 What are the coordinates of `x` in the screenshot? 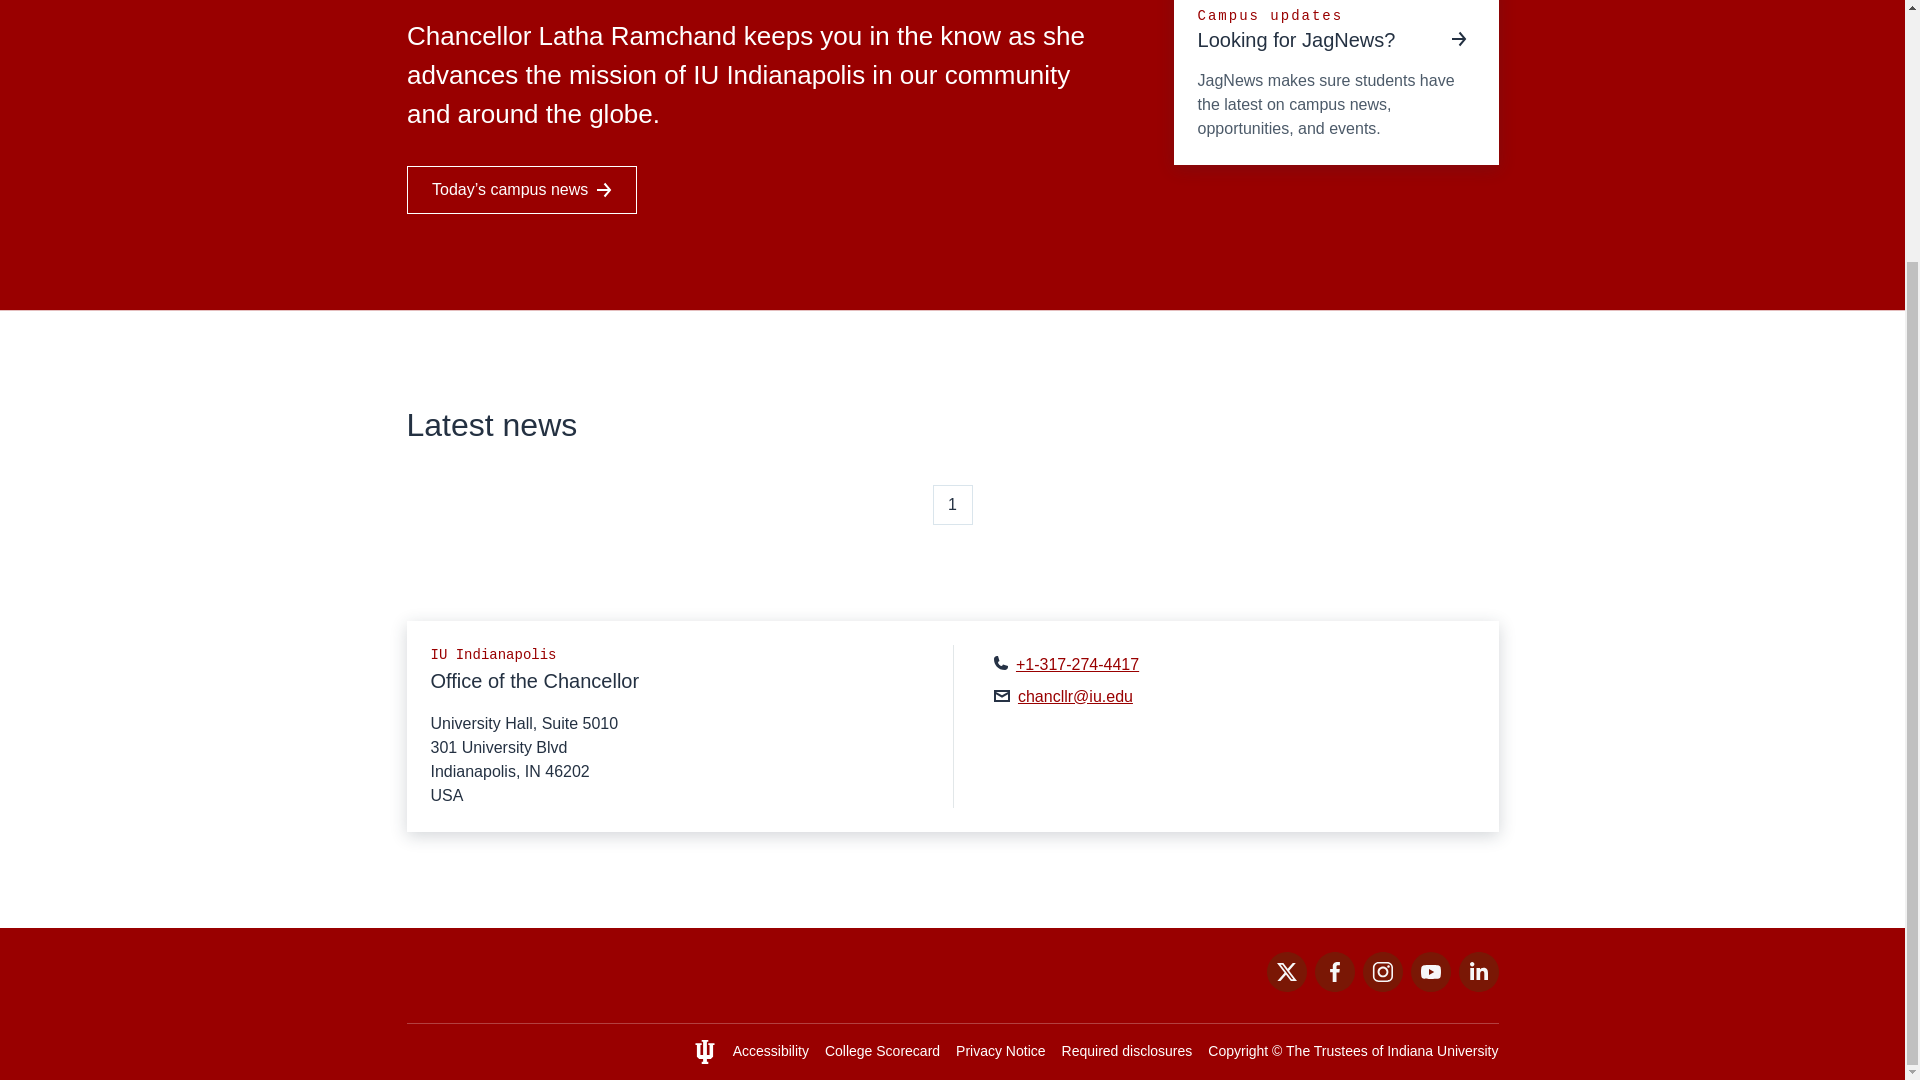 It's located at (1285, 986).